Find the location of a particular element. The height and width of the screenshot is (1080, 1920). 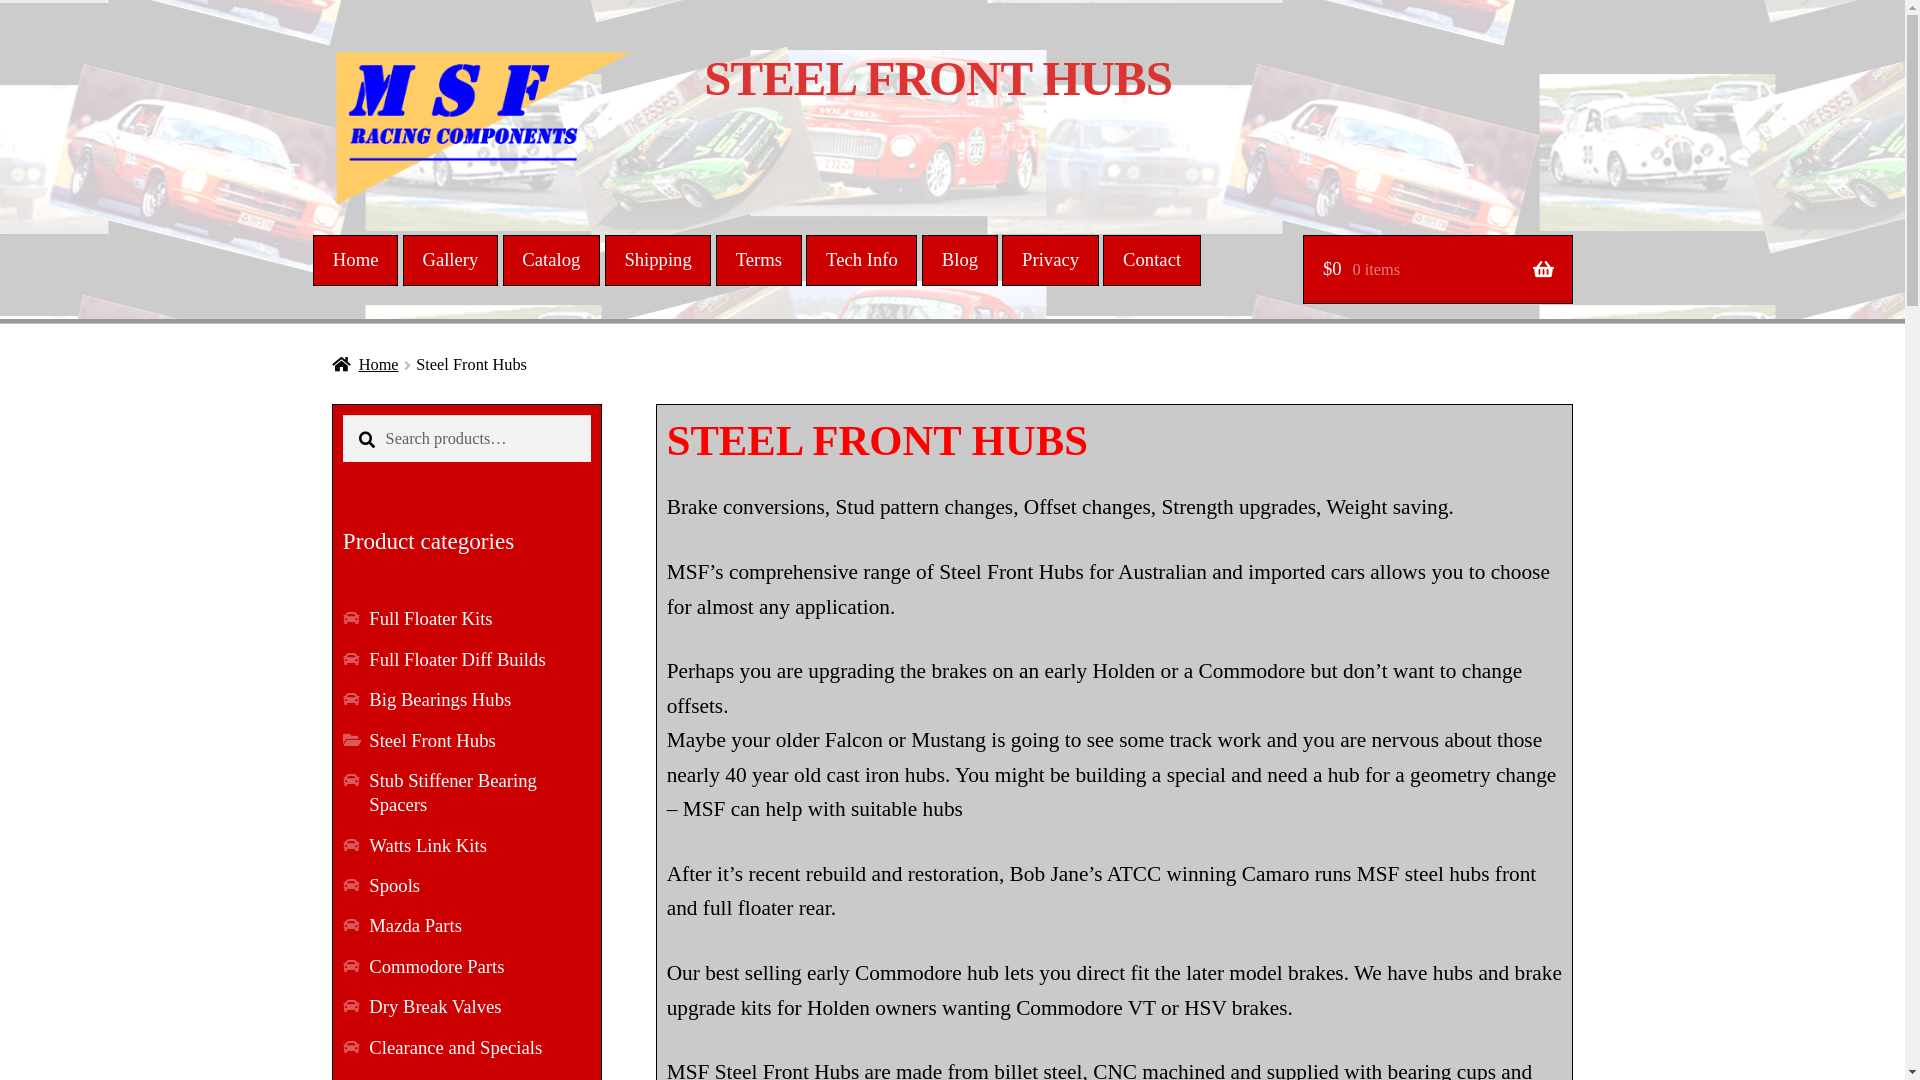

Commodore Parts is located at coordinates (436, 966).